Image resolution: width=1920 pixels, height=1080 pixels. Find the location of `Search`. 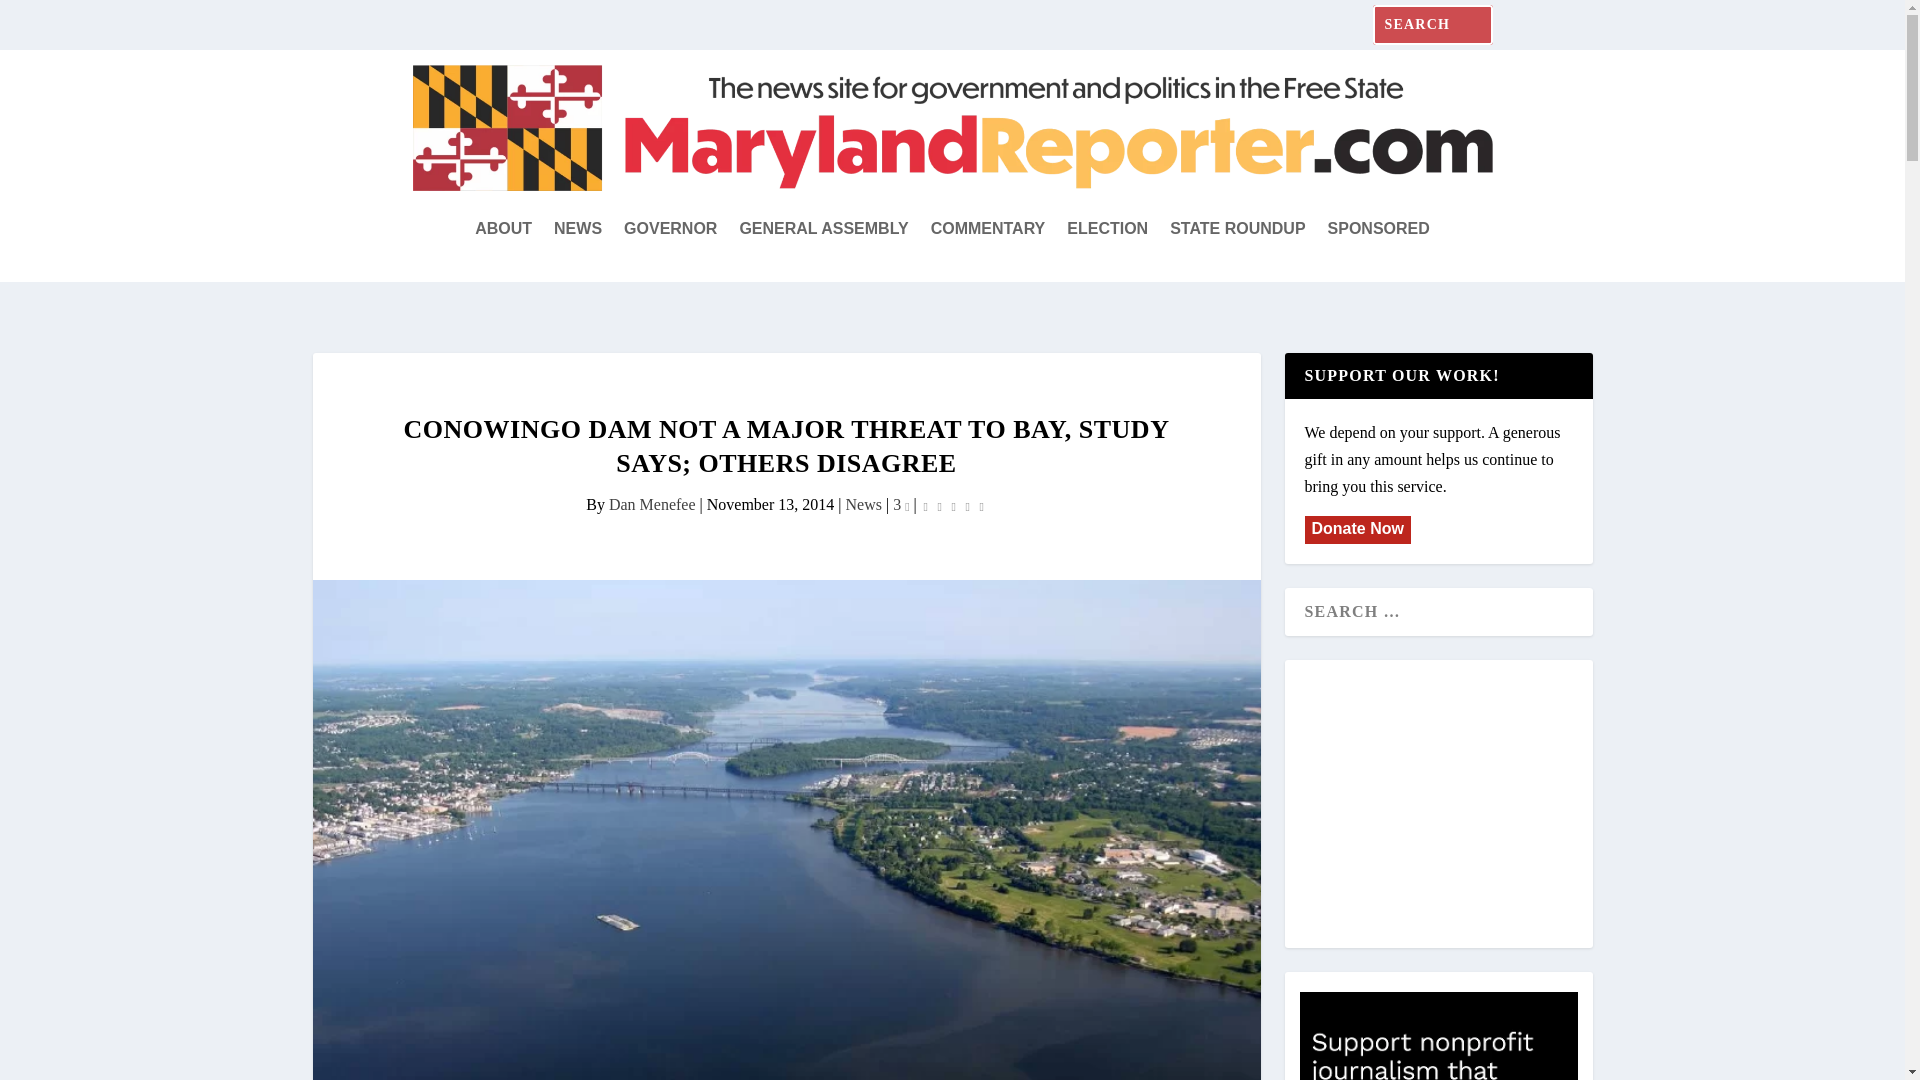

Search is located at coordinates (39, 20).